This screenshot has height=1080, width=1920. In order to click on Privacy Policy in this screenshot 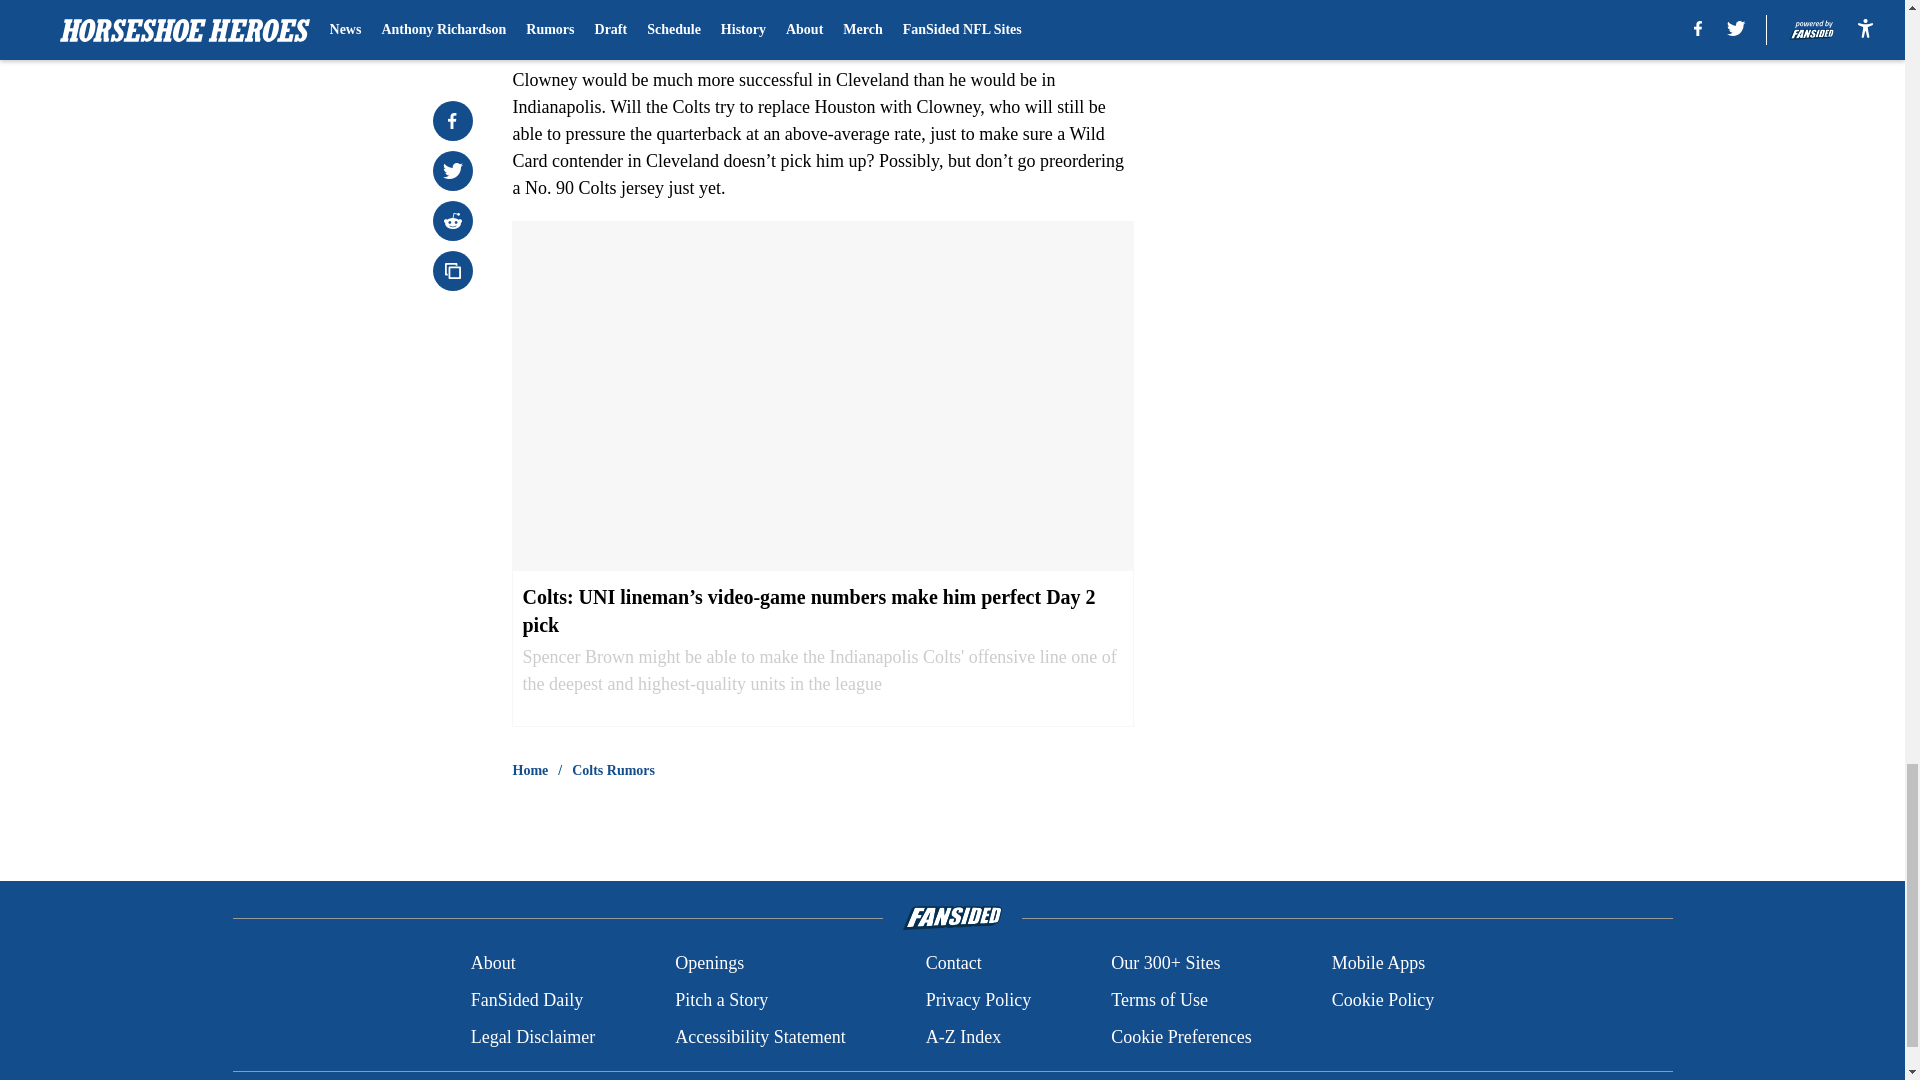, I will do `click(978, 1000)`.